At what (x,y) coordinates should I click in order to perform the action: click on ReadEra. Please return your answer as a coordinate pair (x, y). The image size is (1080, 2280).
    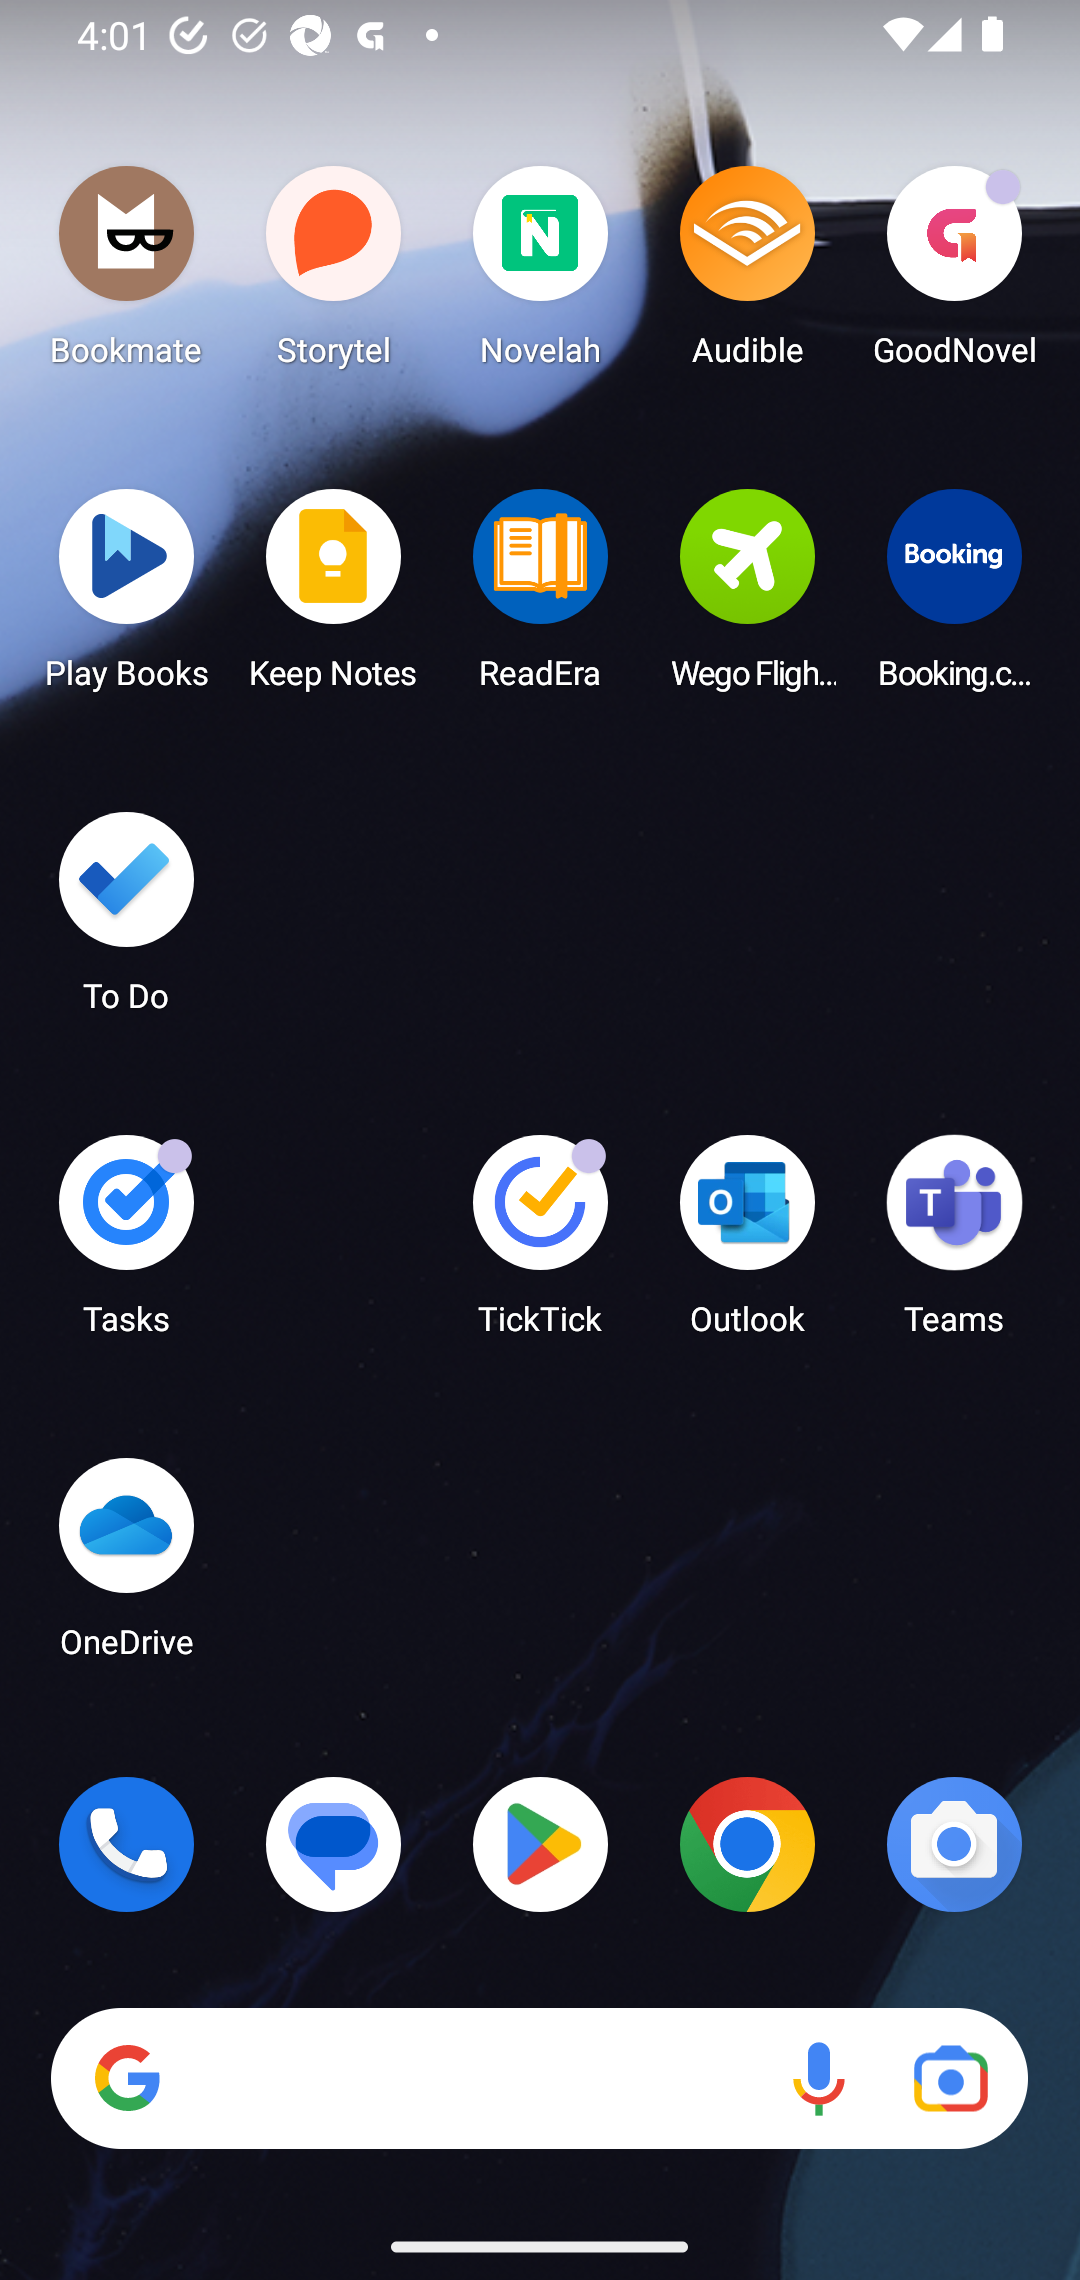
    Looking at the image, I should click on (540, 597).